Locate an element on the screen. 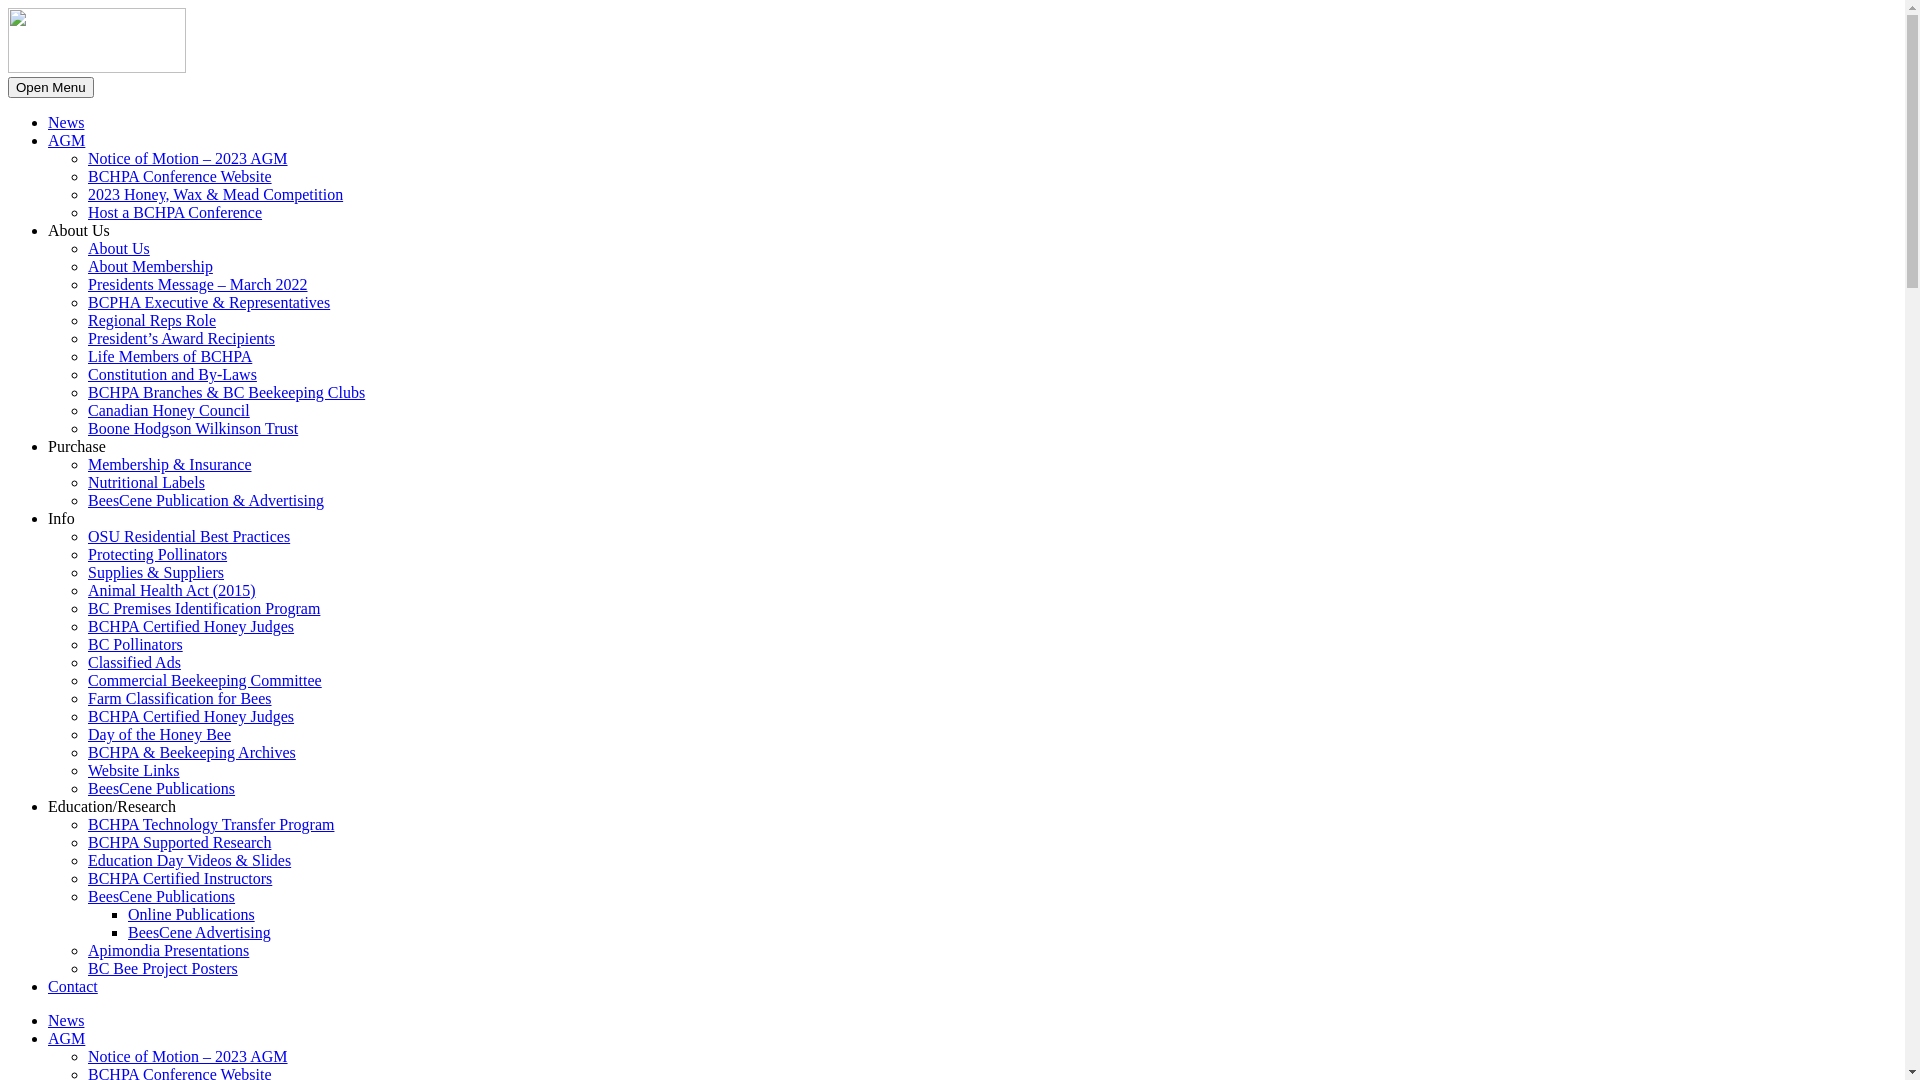 This screenshot has height=1080, width=1920. Life Members of BCHPA is located at coordinates (170, 356).